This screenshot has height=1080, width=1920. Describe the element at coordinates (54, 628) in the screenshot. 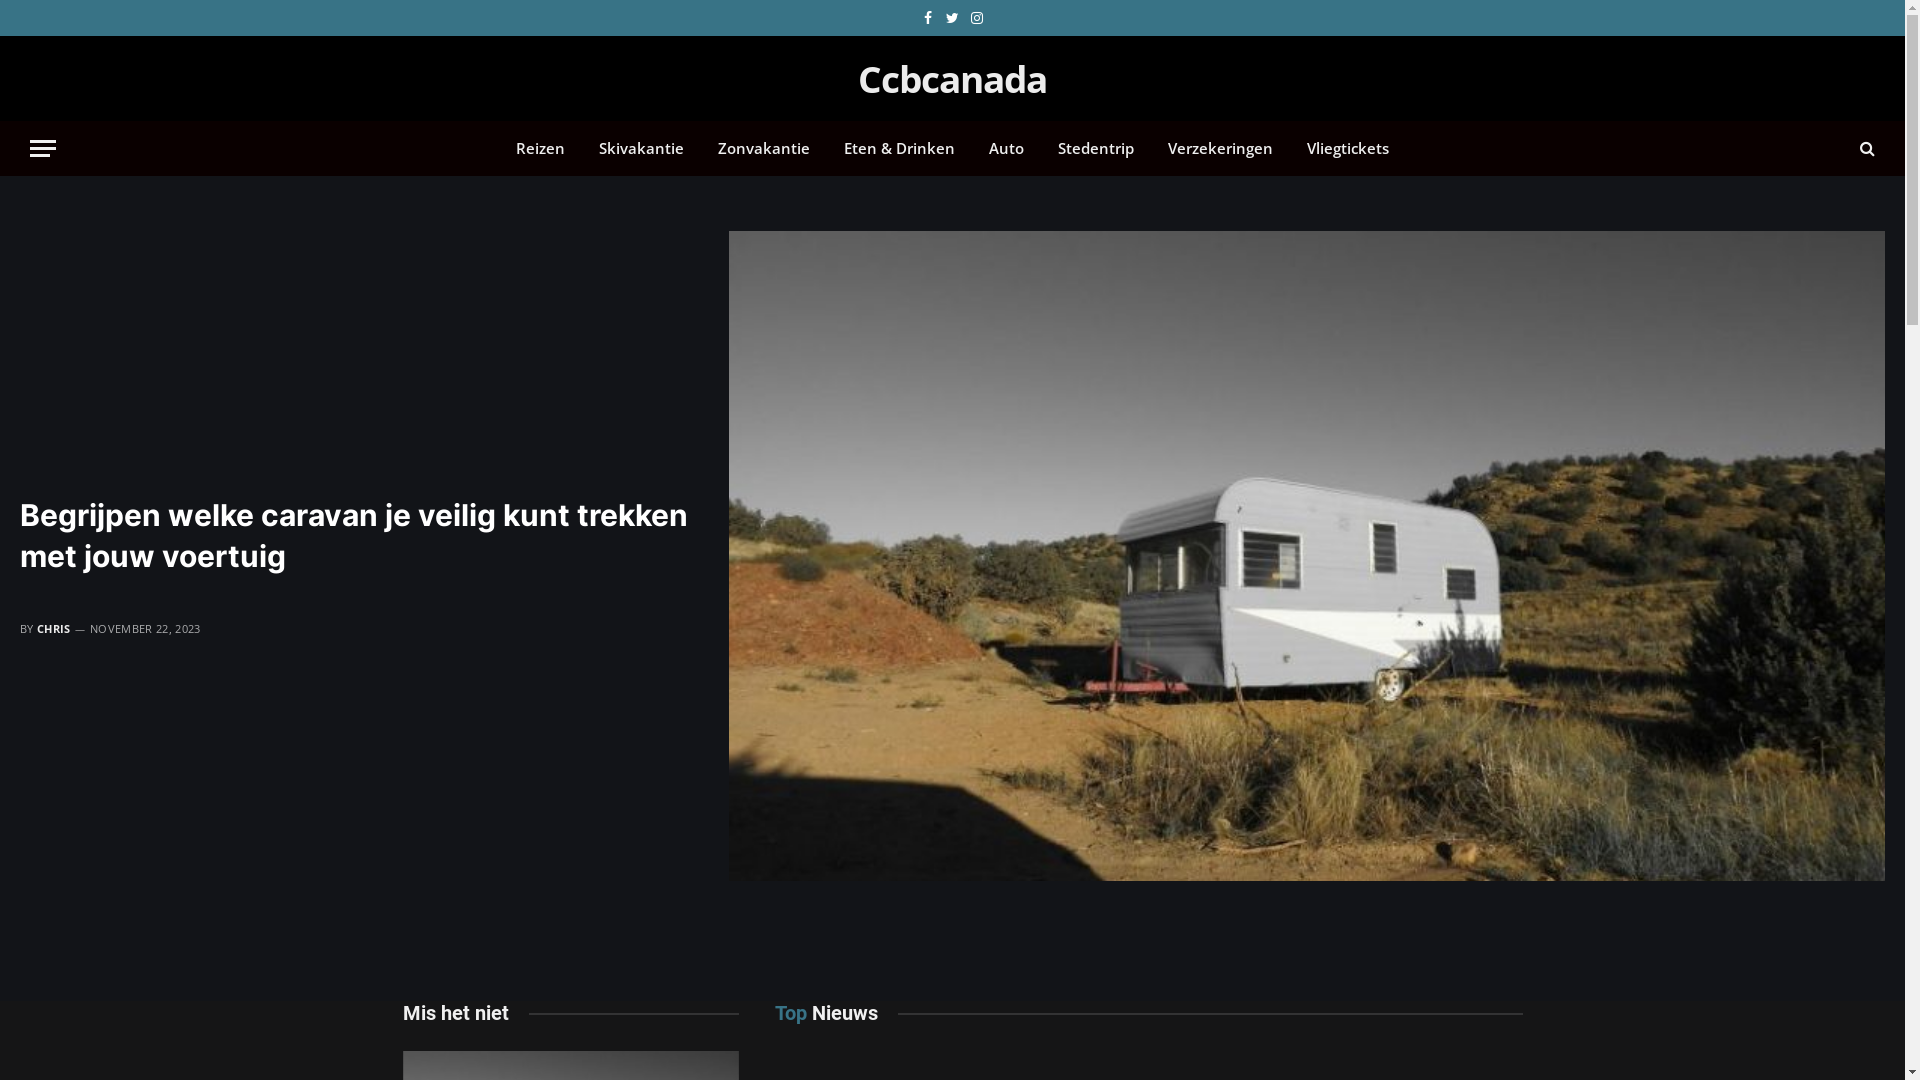

I see `CHRIS` at that location.